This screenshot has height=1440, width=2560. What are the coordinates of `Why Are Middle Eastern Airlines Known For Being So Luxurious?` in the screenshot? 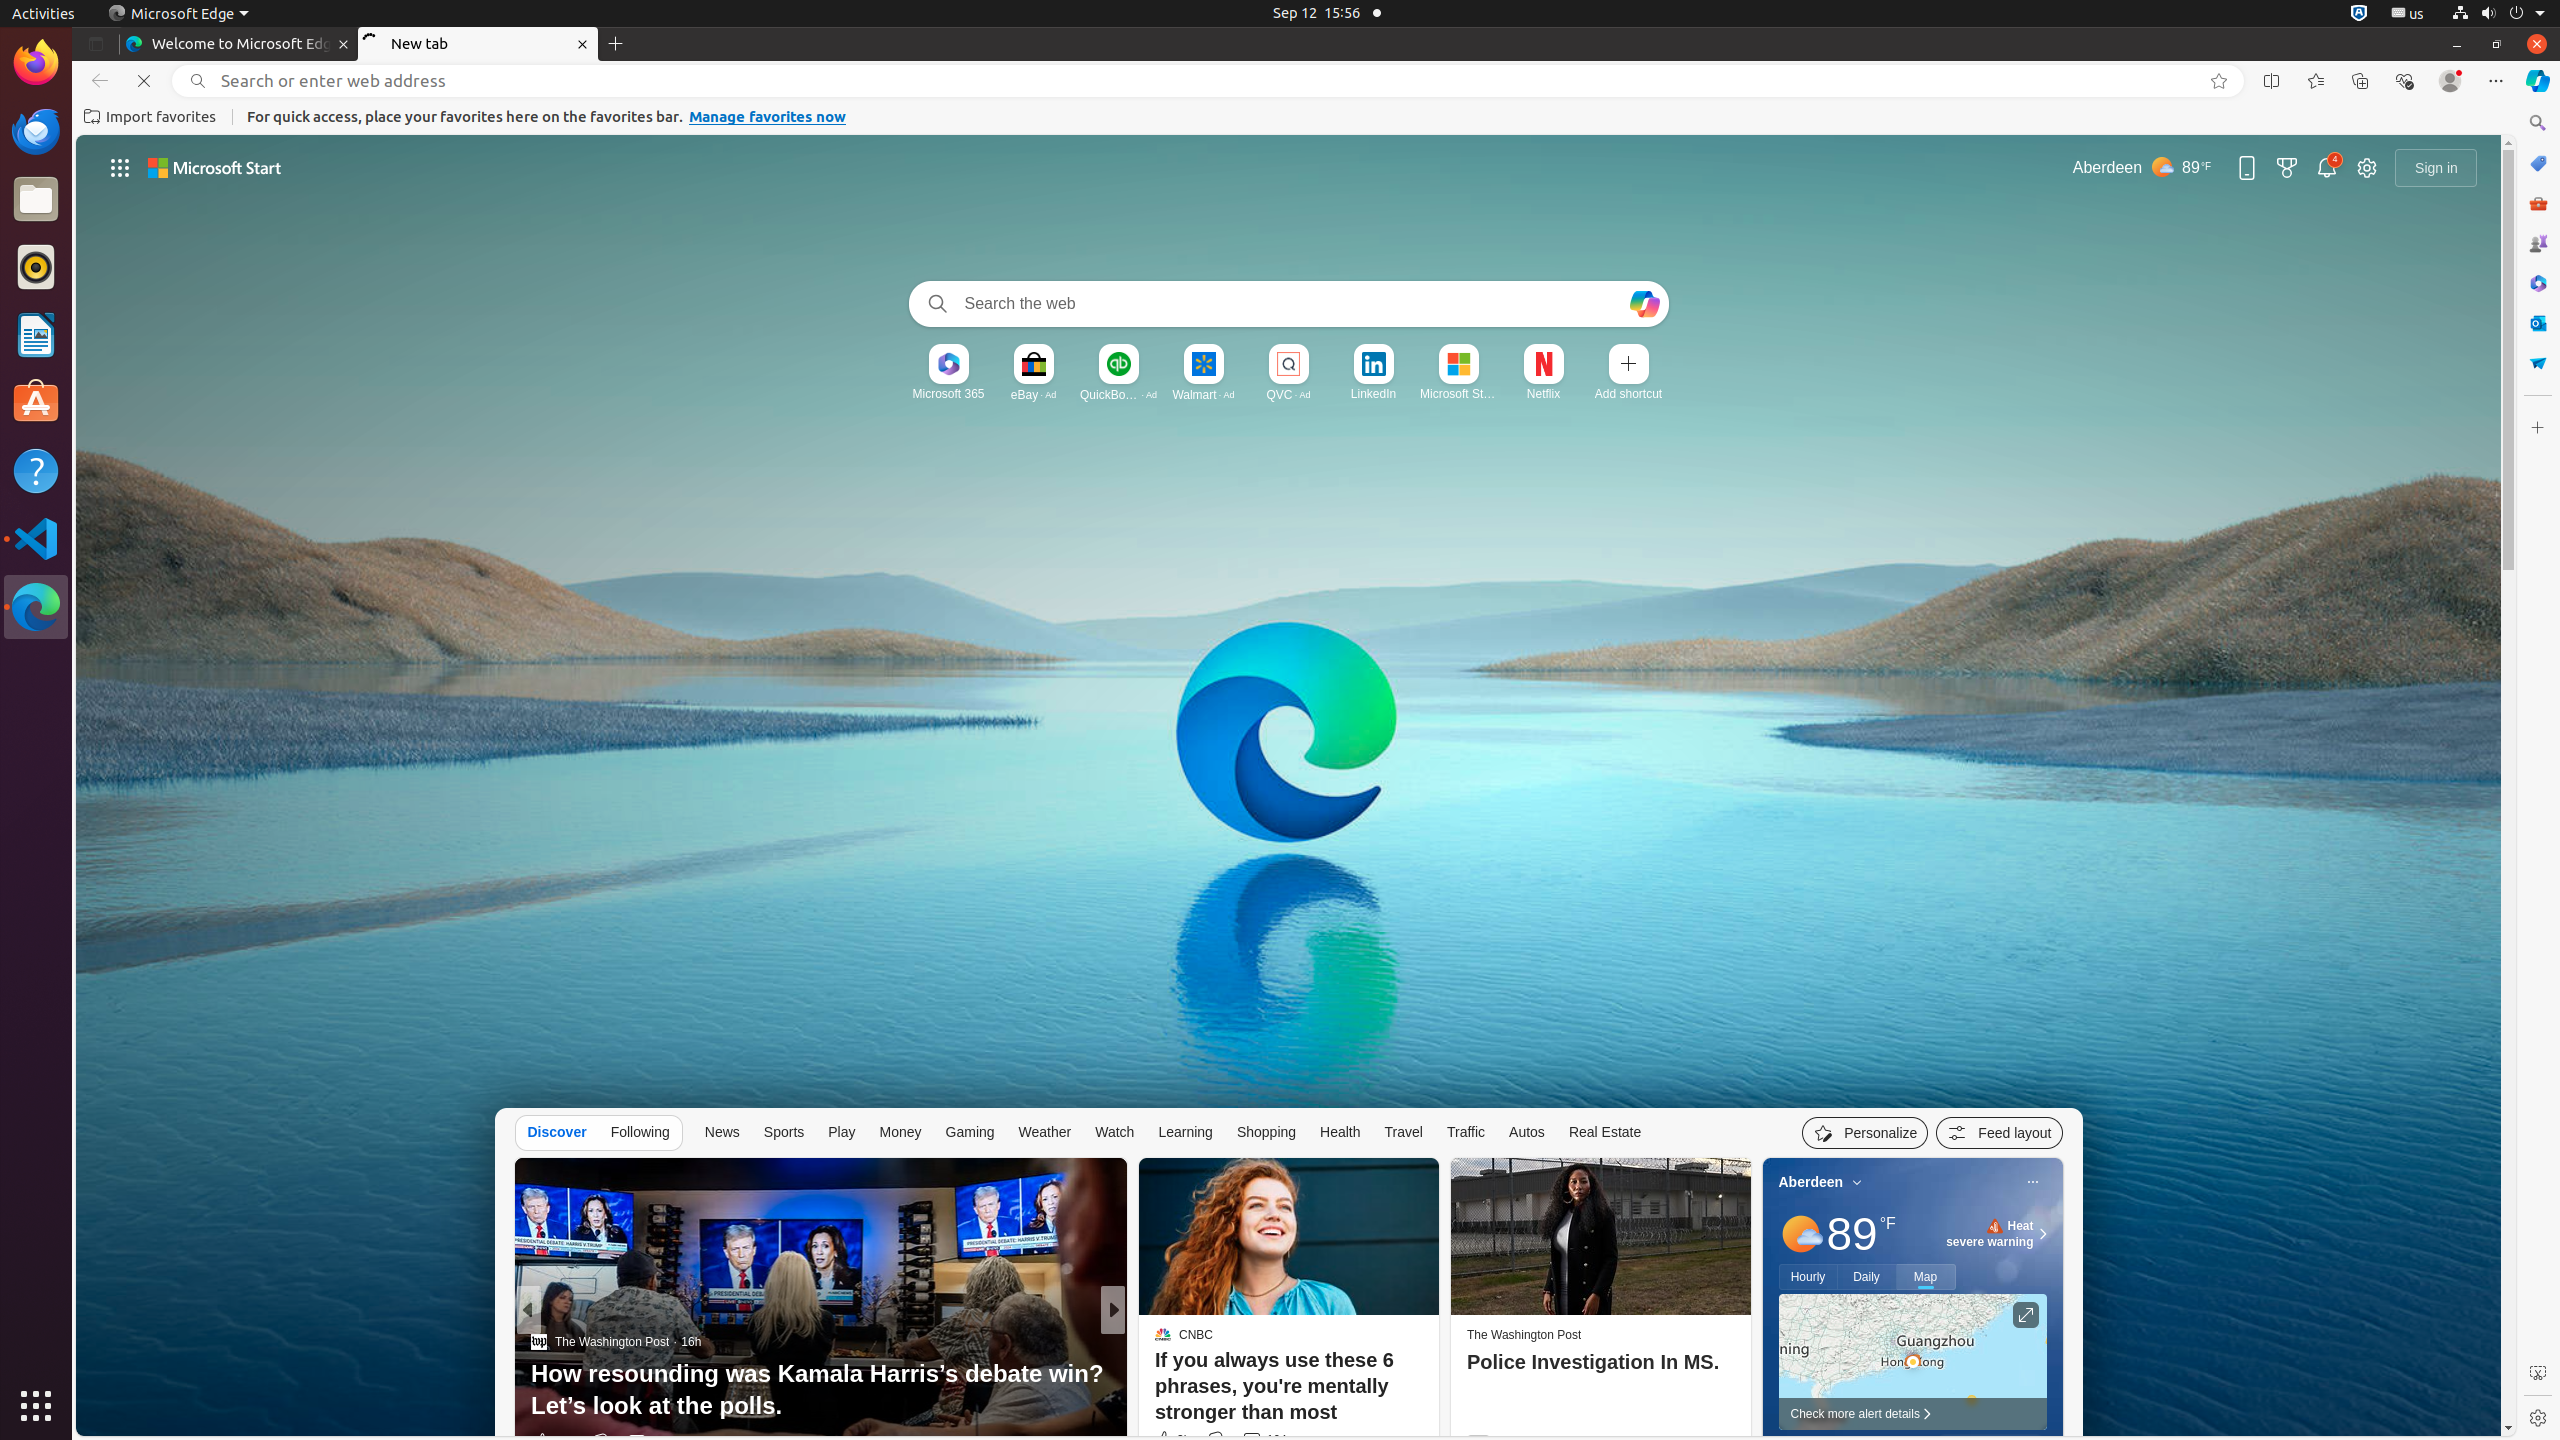 It's located at (1436, 1390).